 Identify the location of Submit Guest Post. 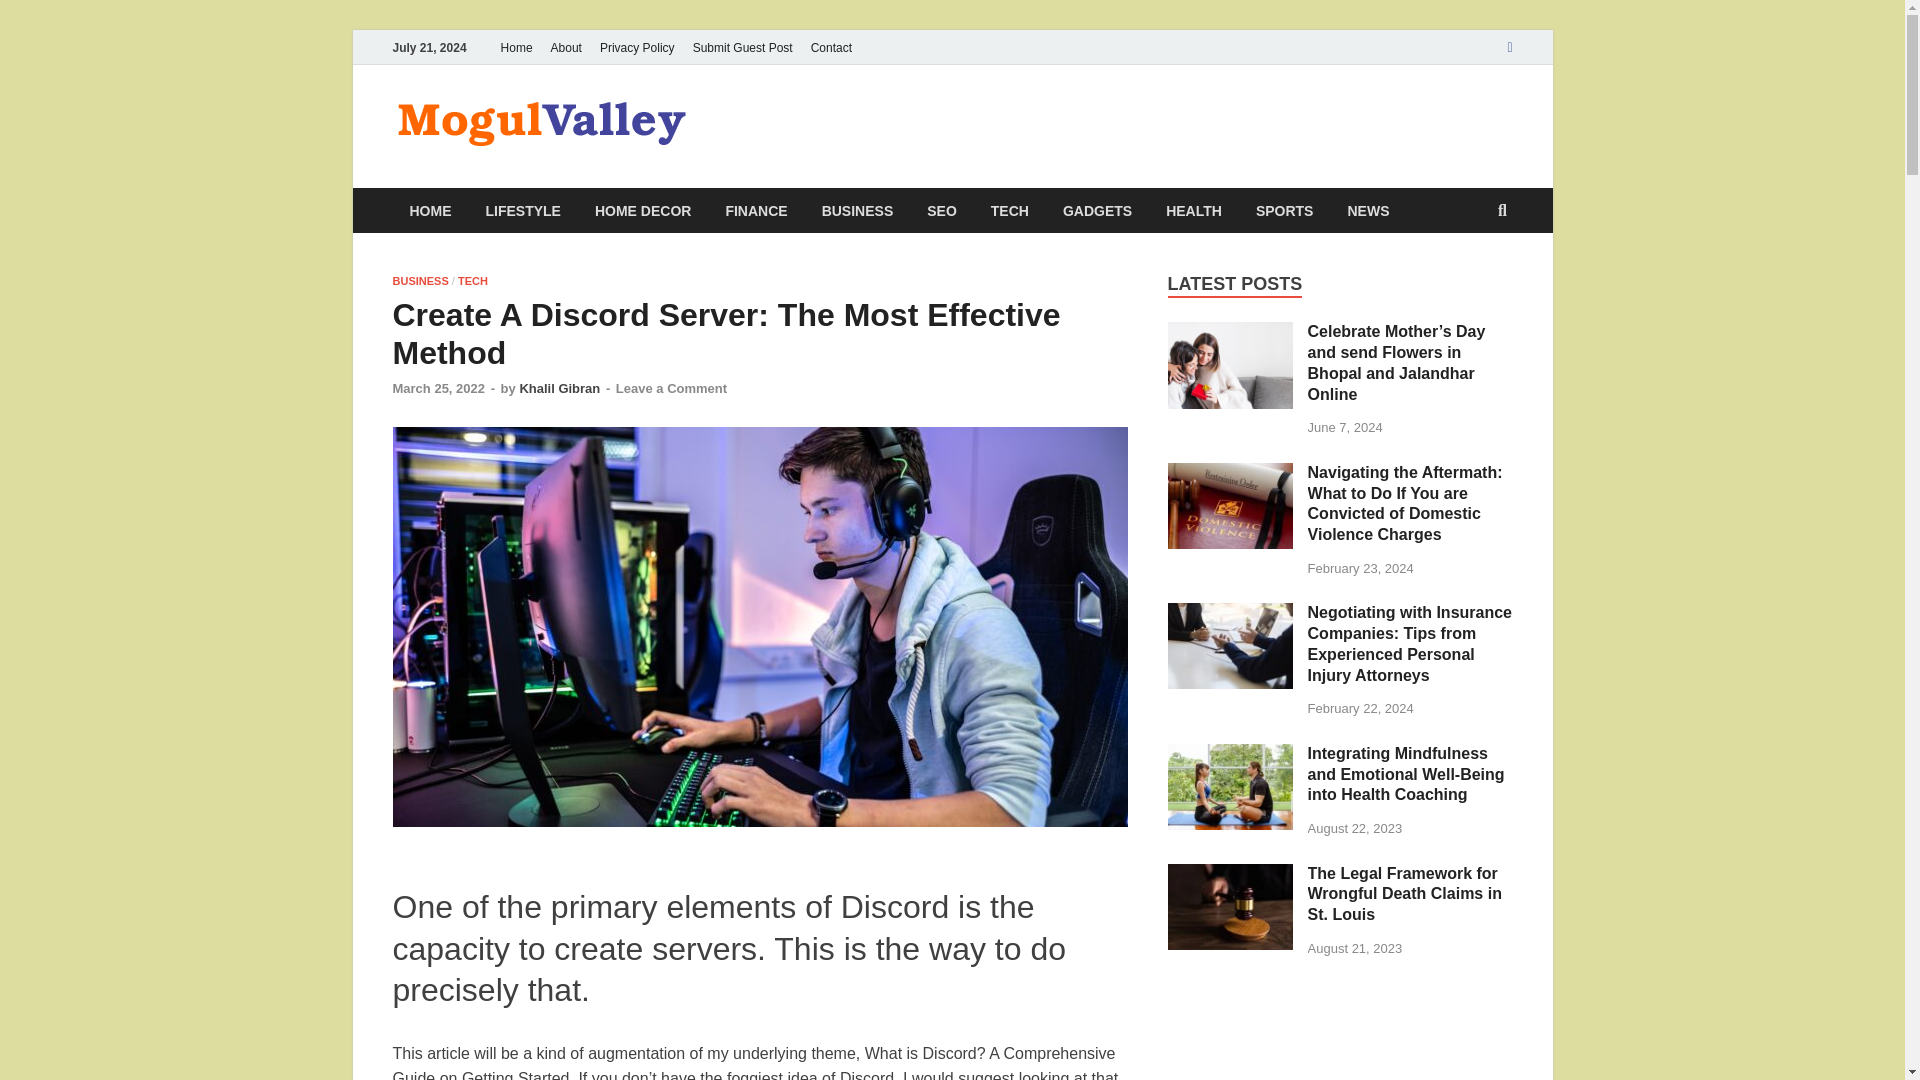
(742, 47).